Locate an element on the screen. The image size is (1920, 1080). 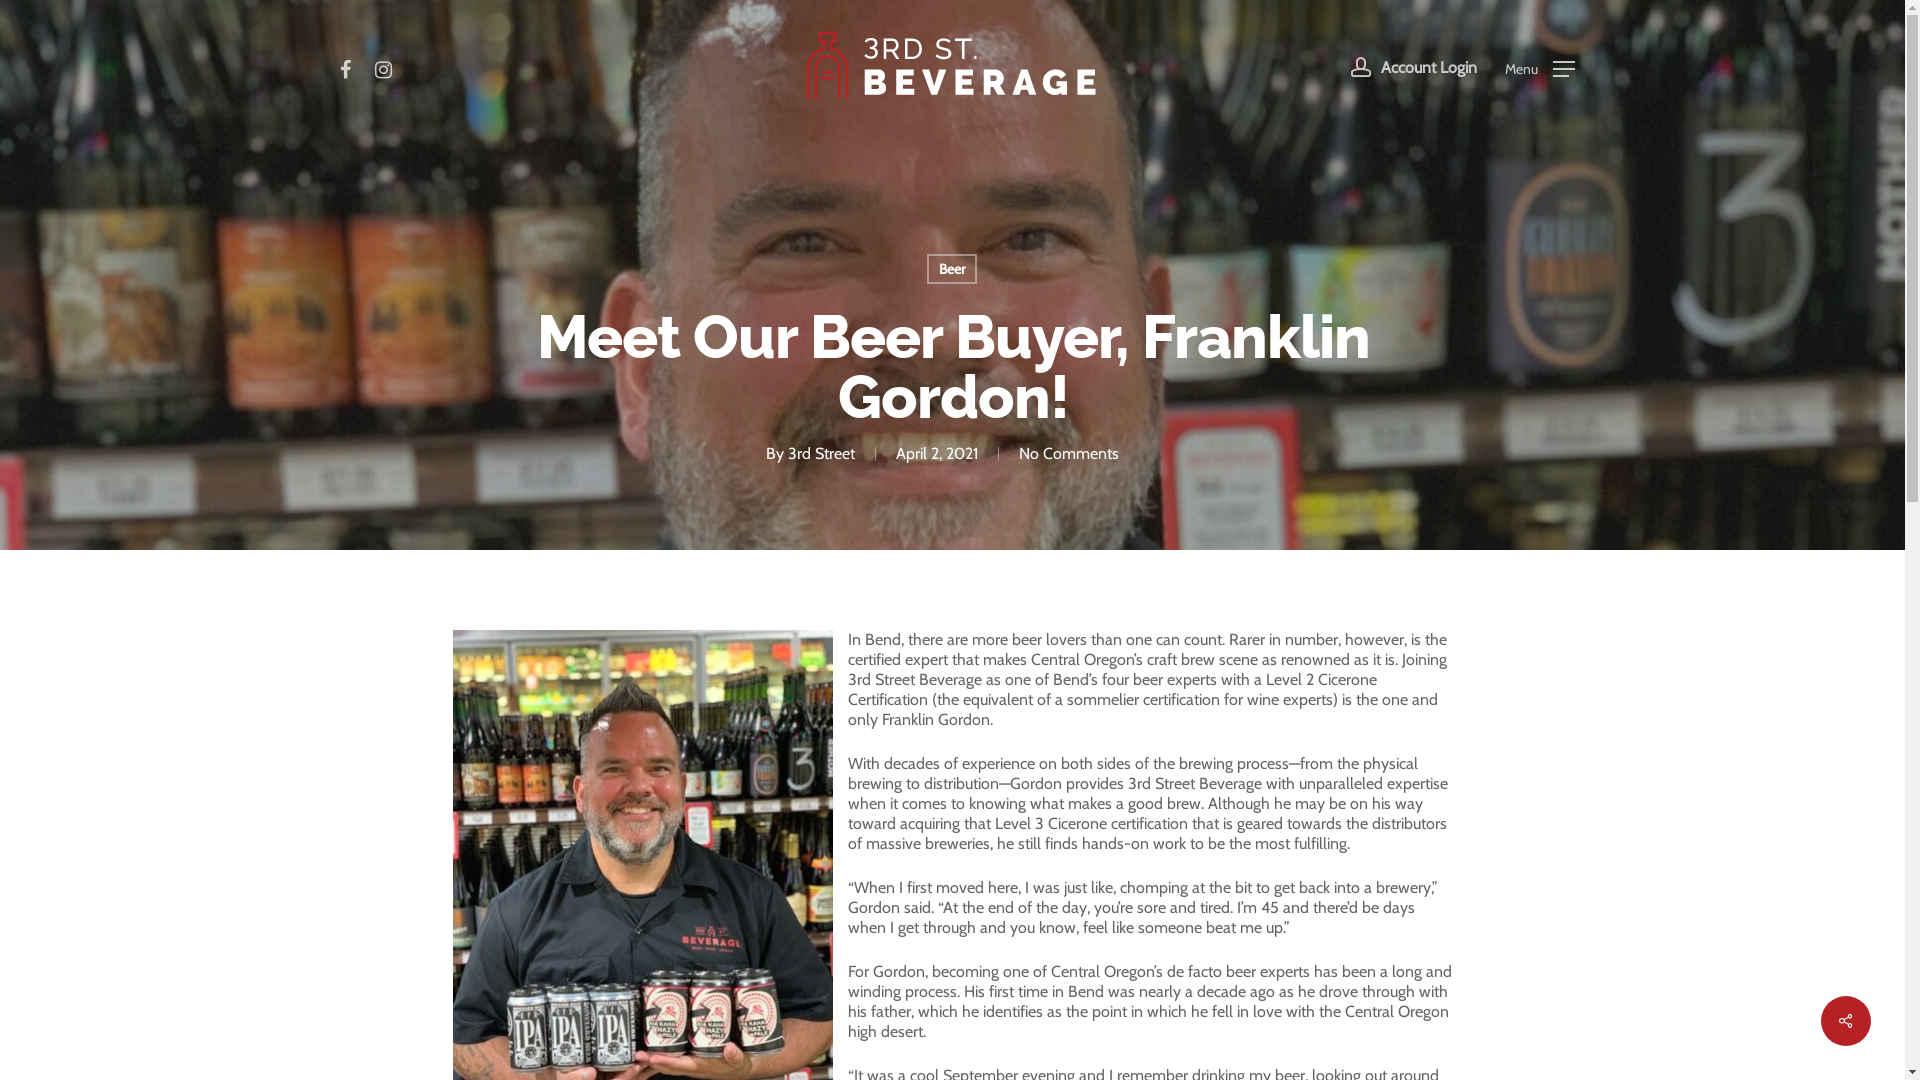
No Comments is located at coordinates (1069, 454).